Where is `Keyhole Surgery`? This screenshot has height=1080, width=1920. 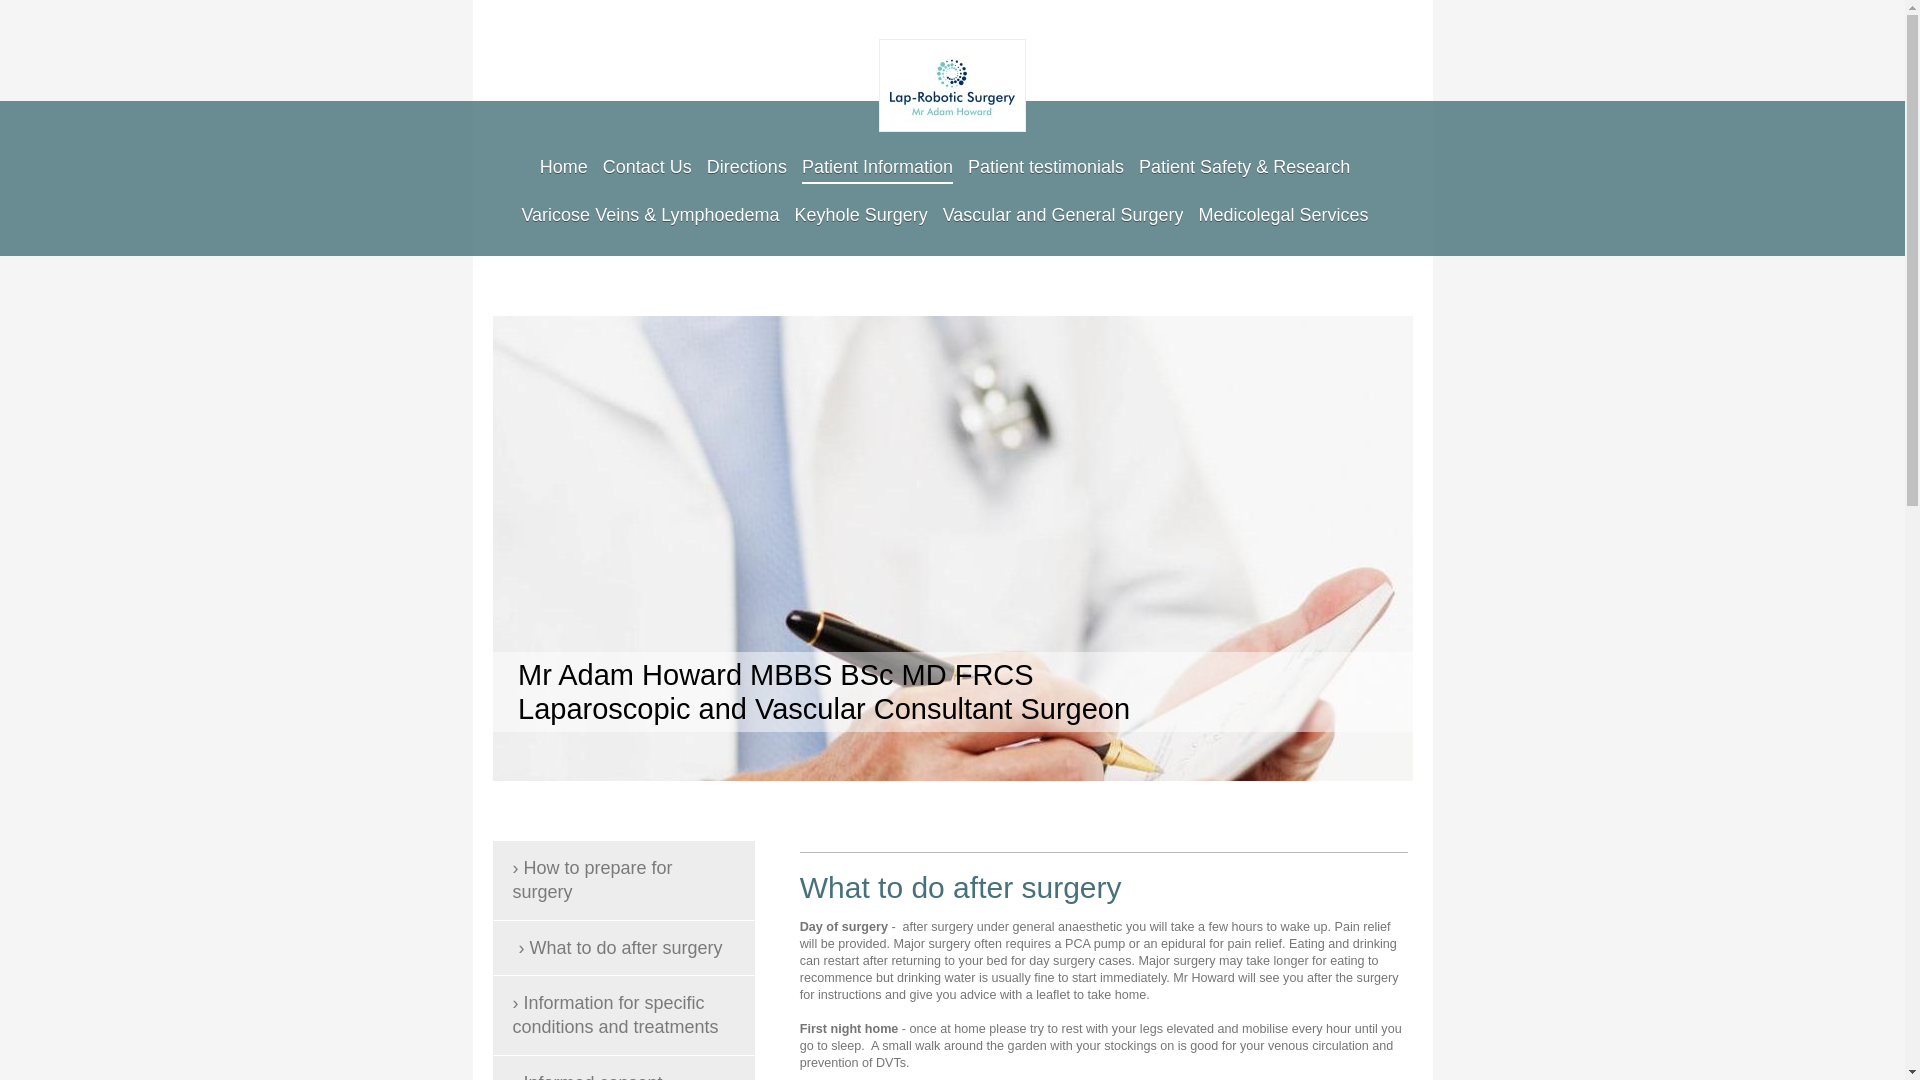
Keyhole Surgery is located at coordinates (860, 210).